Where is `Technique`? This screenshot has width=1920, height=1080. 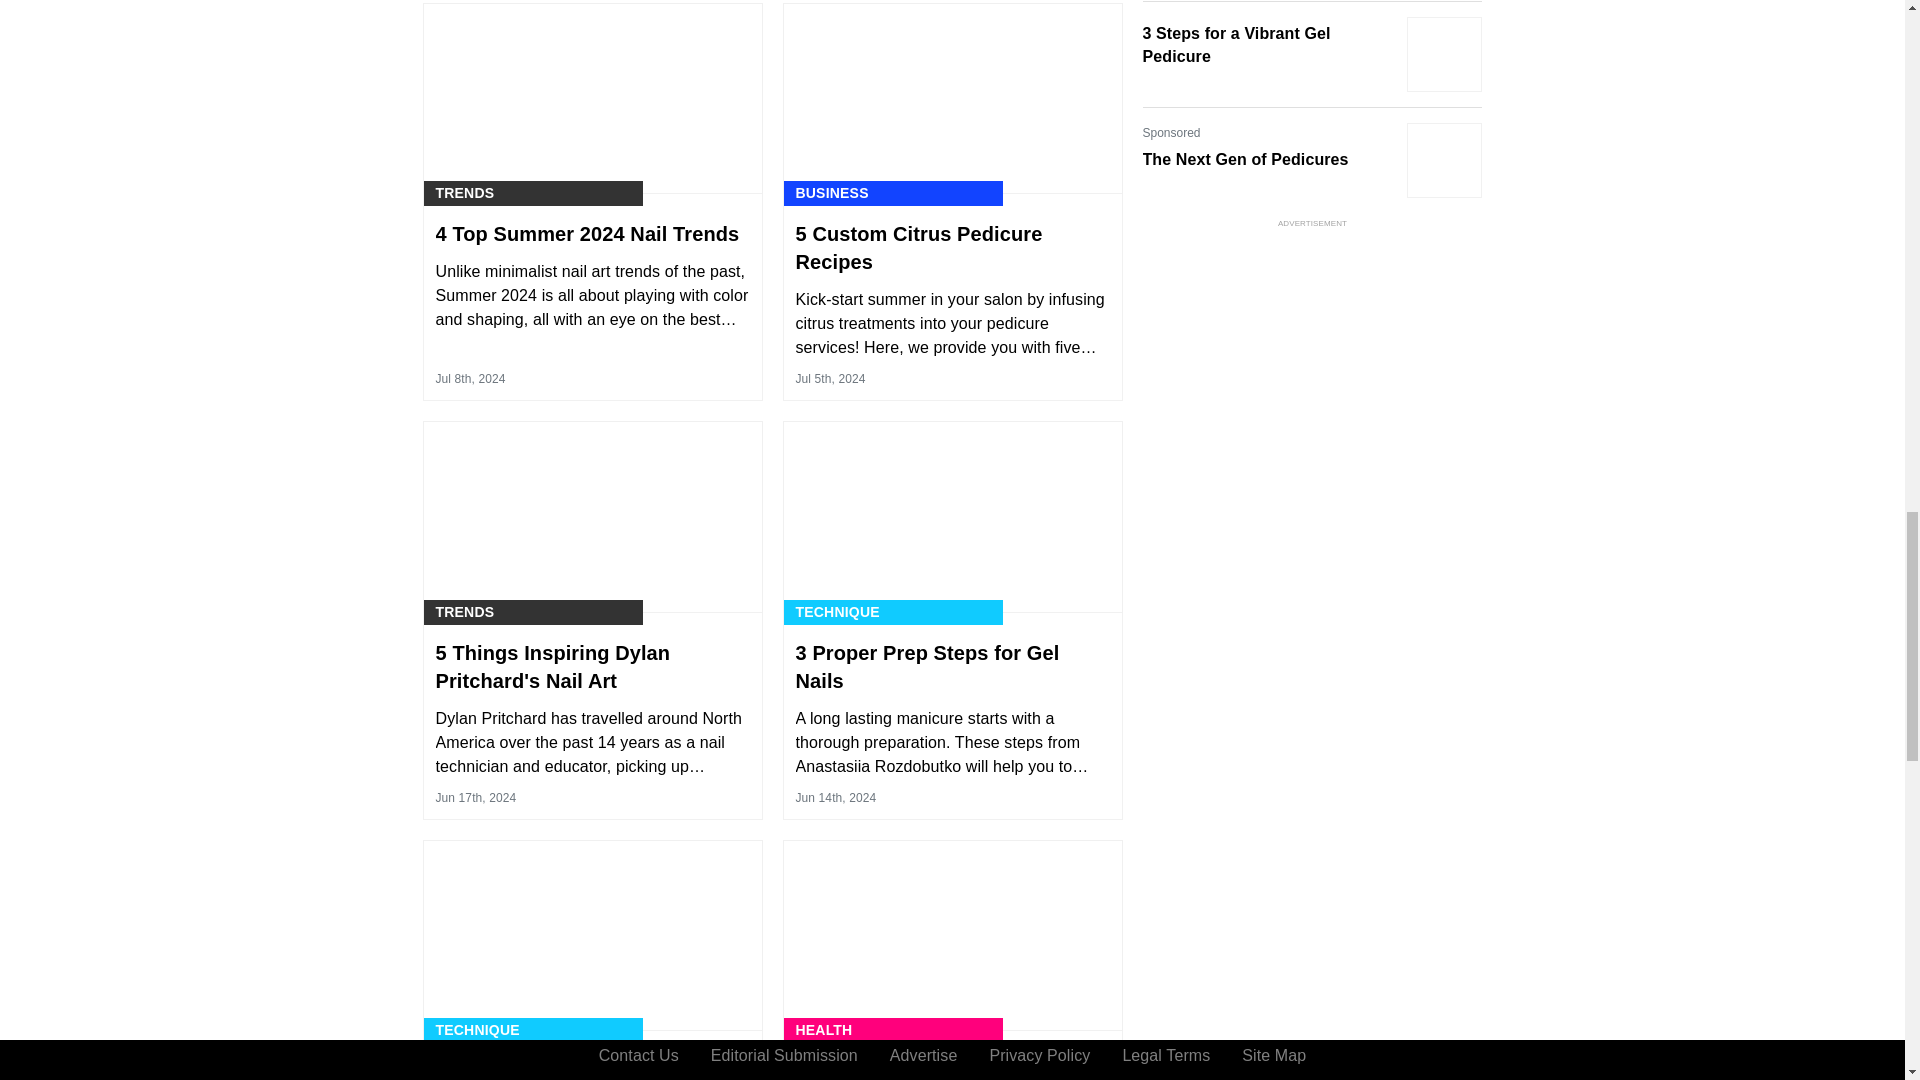
Technique is located at coordinates (838, 612).